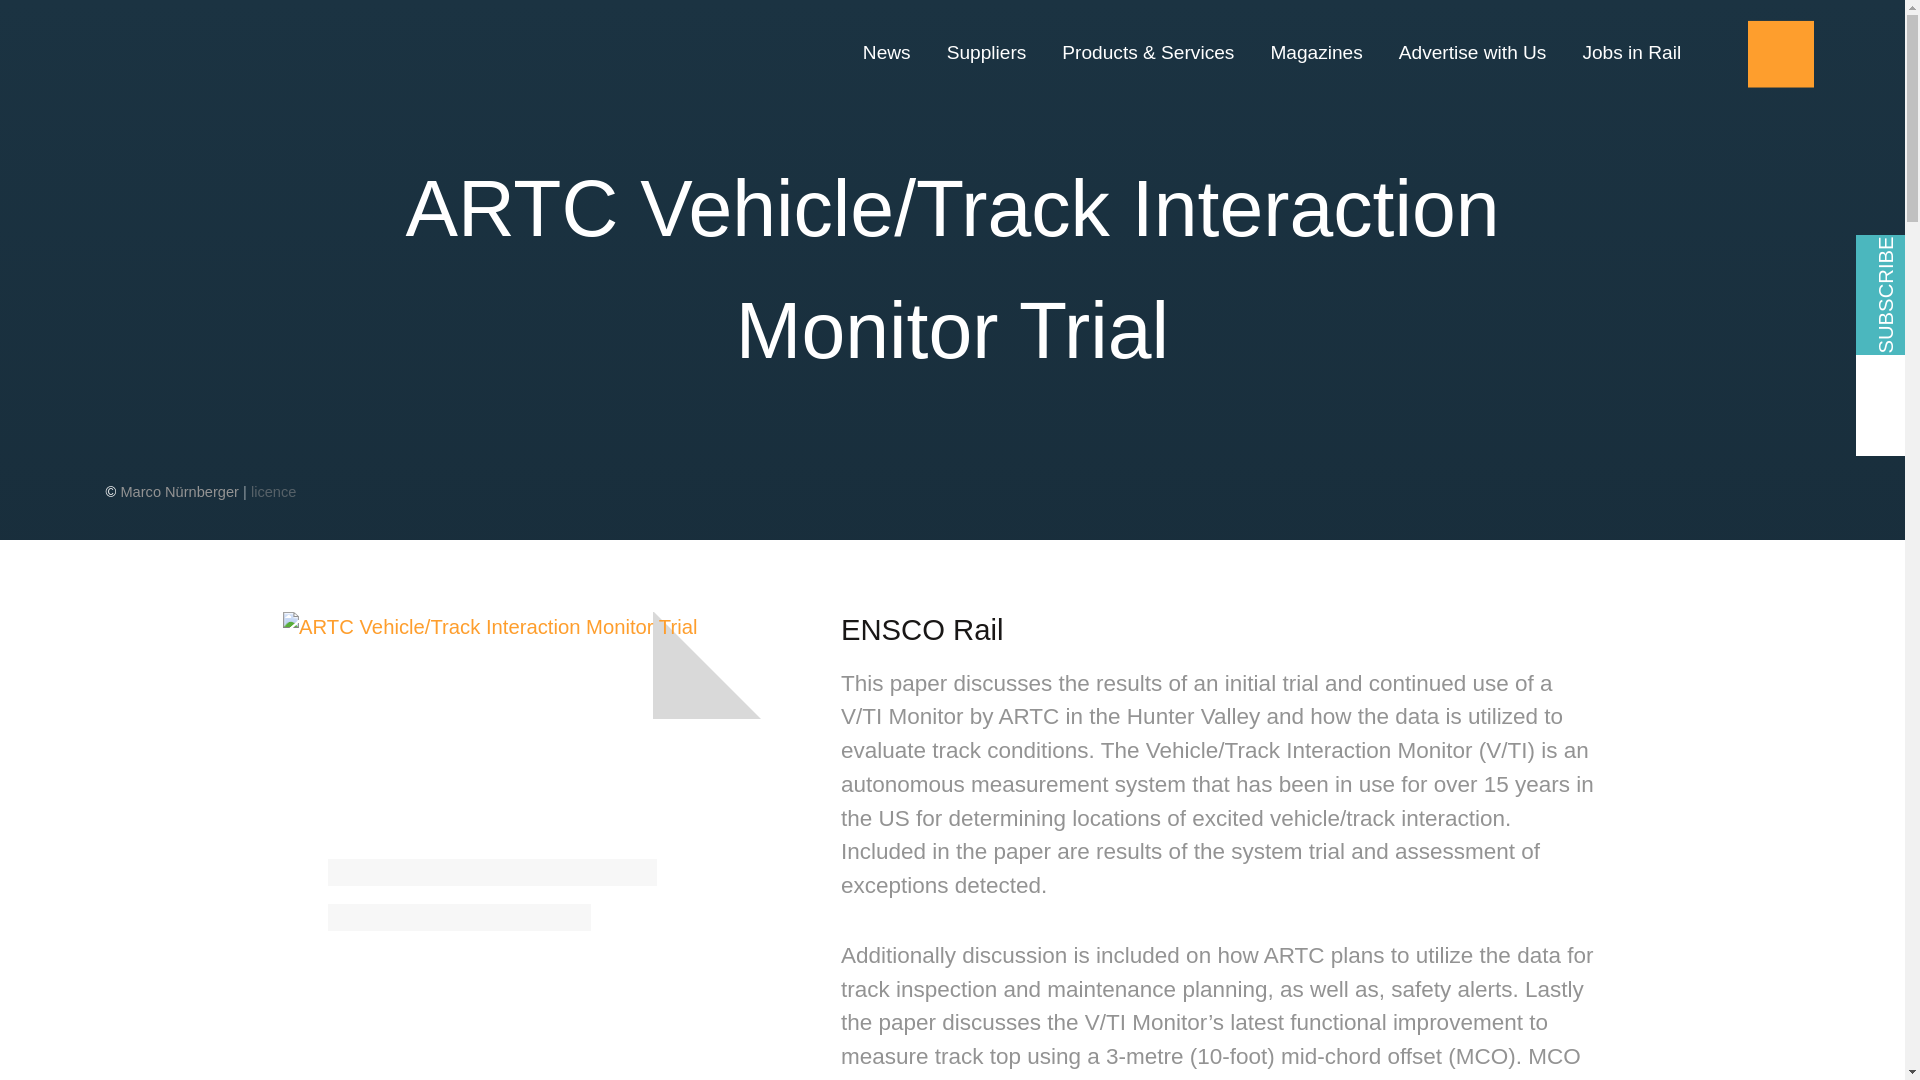  Describe the element at coordinates (986, 53) in the screenshot. I see `Suppliers` at that location.